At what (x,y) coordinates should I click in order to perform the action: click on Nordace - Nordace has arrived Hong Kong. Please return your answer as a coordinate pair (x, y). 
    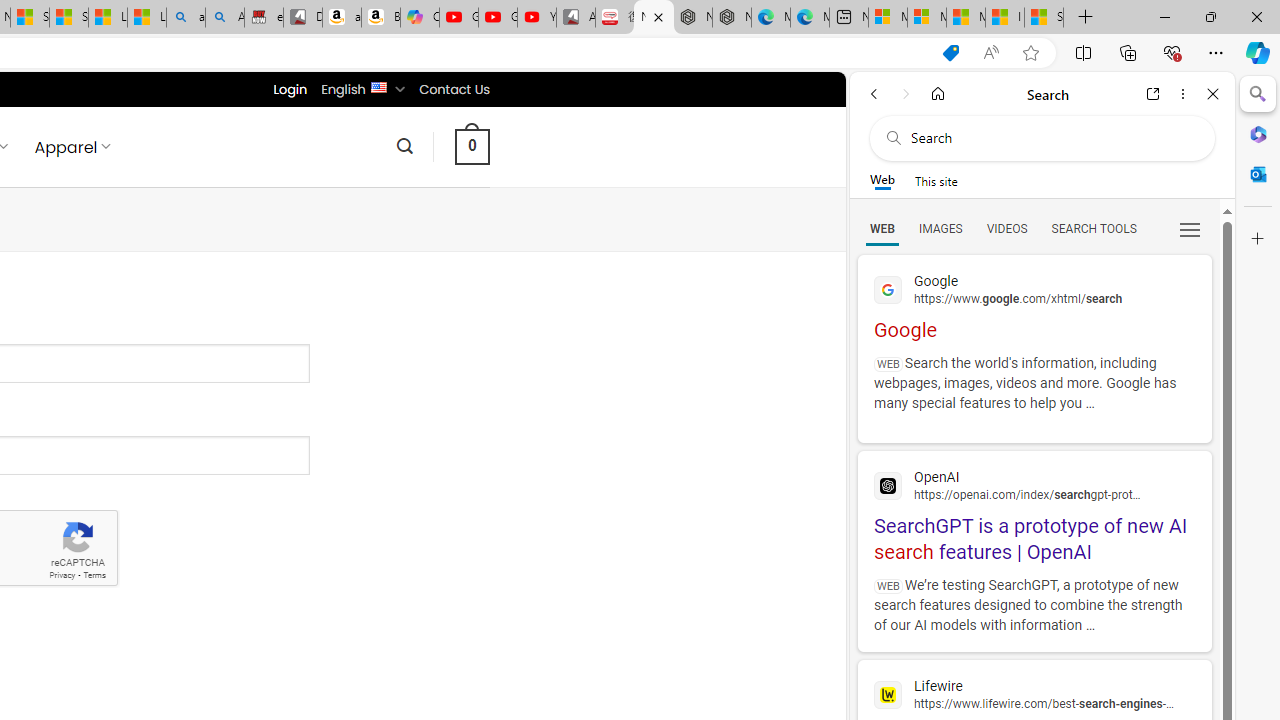
    Looking at the image, I should click on (732, 18).